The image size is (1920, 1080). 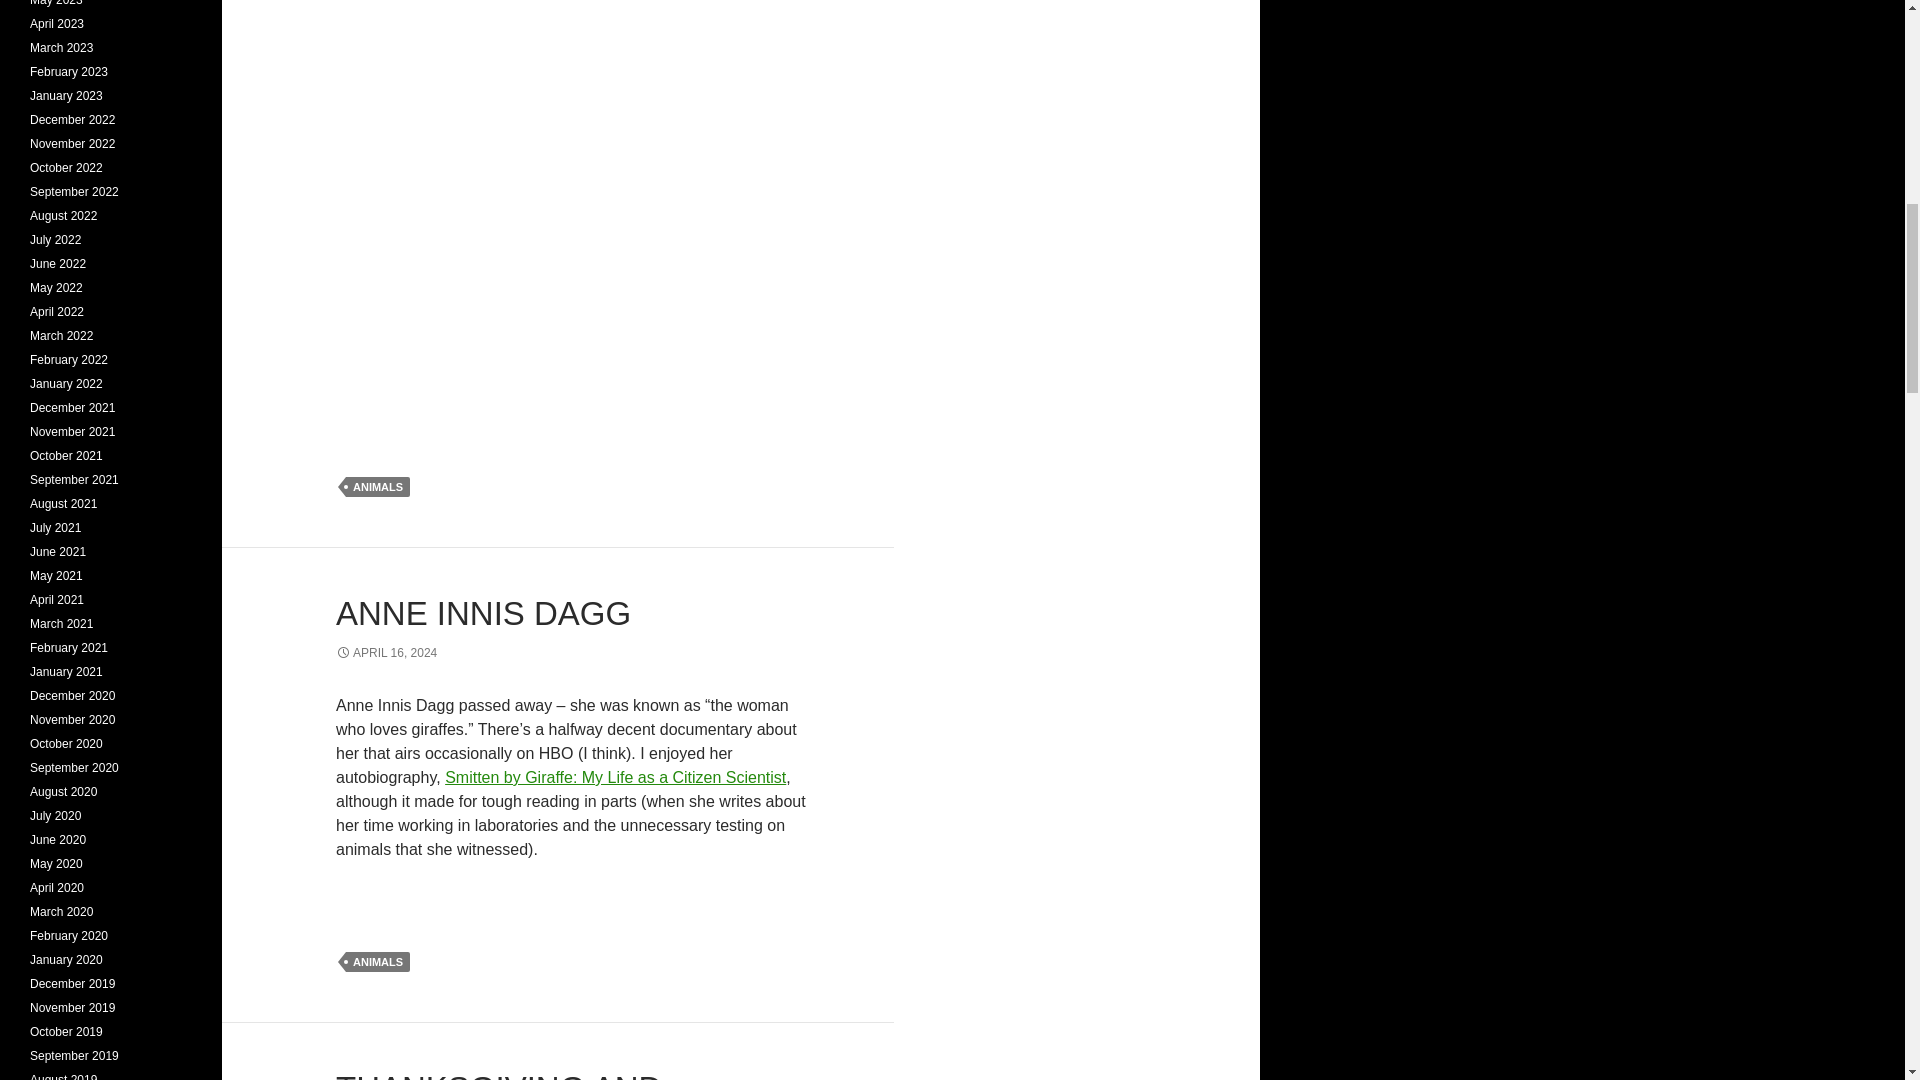 What do you see at coordinates (378, 962) in the screenshot?
I see `ANIMALS` at bounding box center [378, 962].